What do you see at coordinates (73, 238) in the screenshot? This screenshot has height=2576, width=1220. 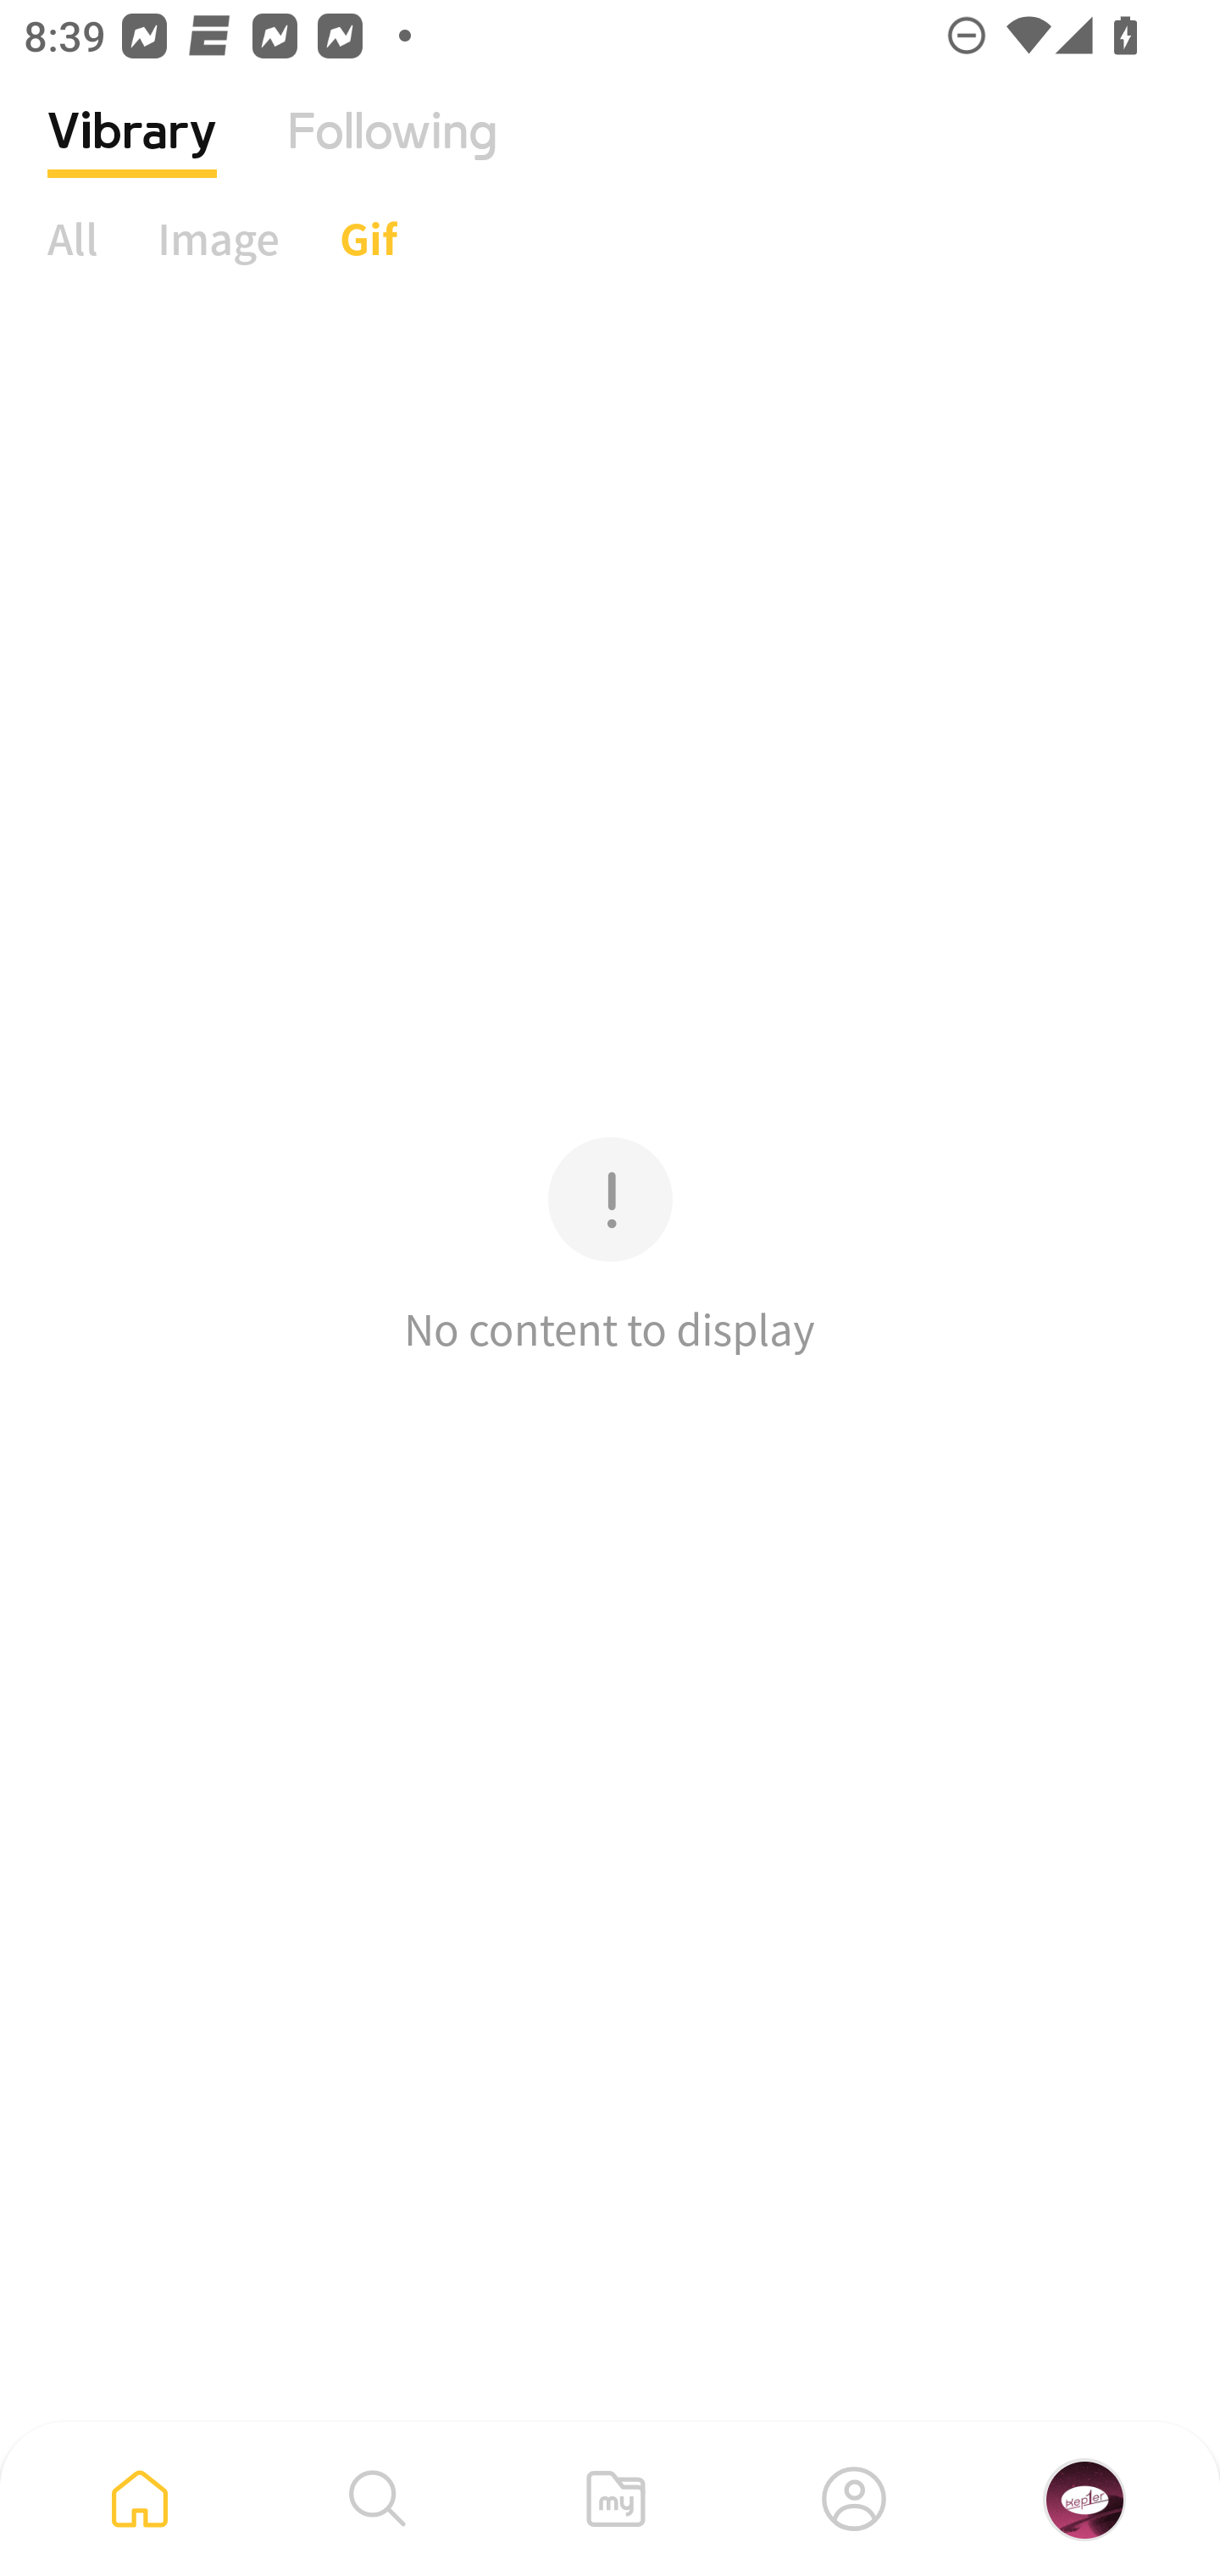 I see `All` at bounding box center [73, 238].